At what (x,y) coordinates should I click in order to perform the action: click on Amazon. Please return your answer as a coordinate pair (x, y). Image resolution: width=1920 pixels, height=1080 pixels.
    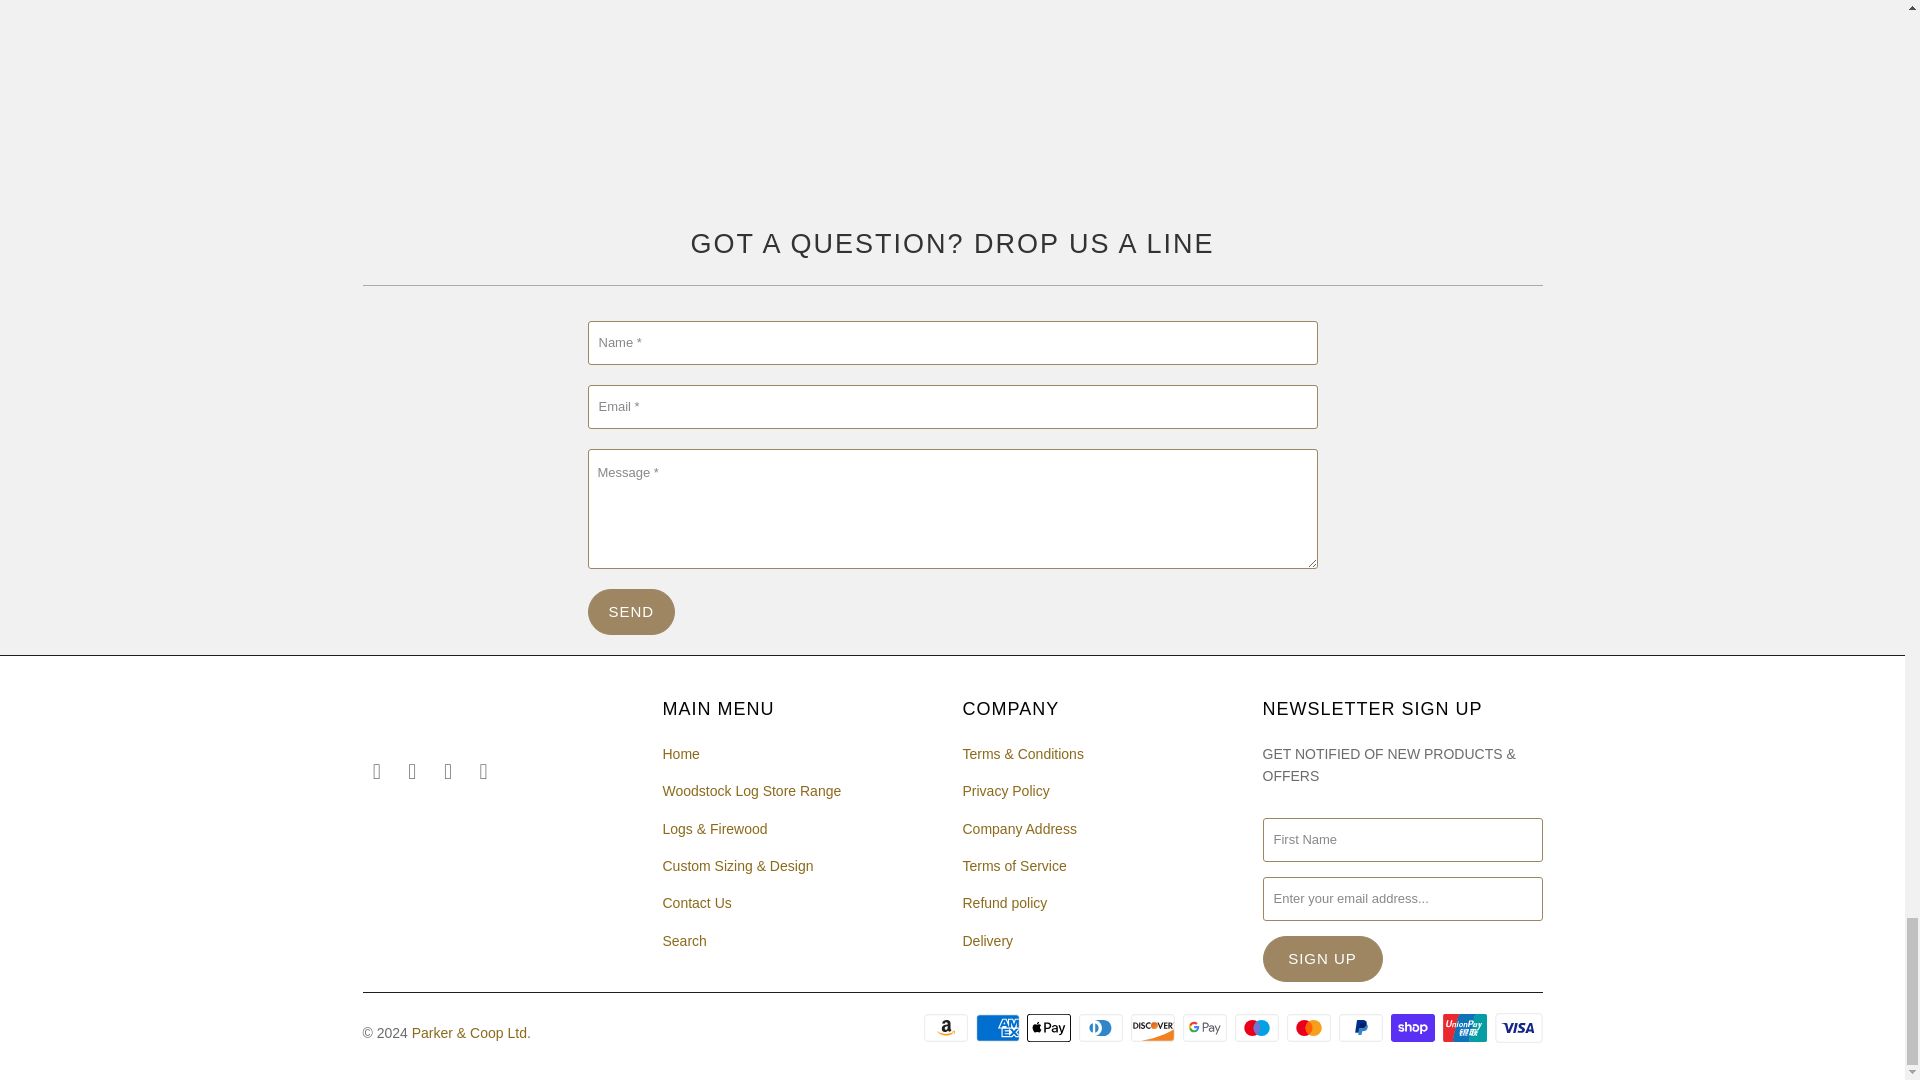
    Looking at the image, I should click on (947, 1028).